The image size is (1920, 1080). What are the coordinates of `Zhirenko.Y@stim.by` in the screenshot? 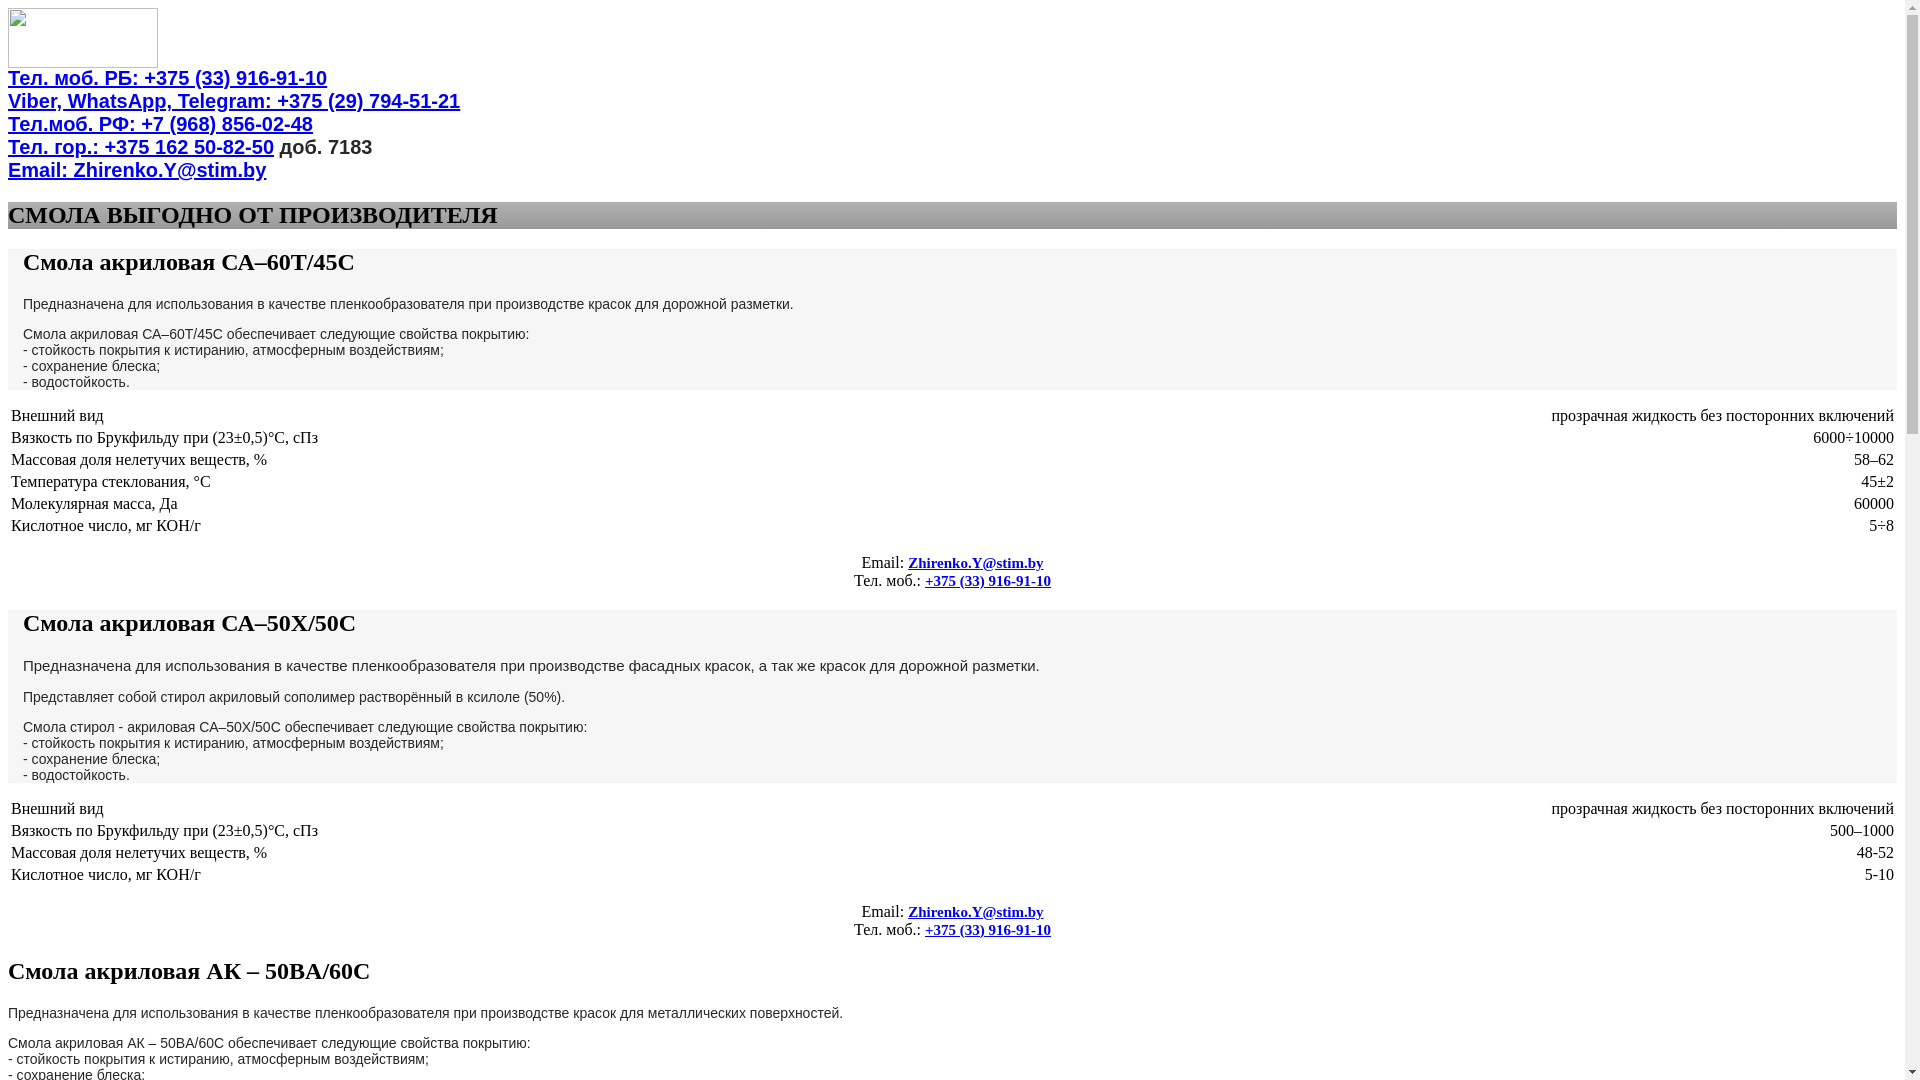 It's located at (976, 912).